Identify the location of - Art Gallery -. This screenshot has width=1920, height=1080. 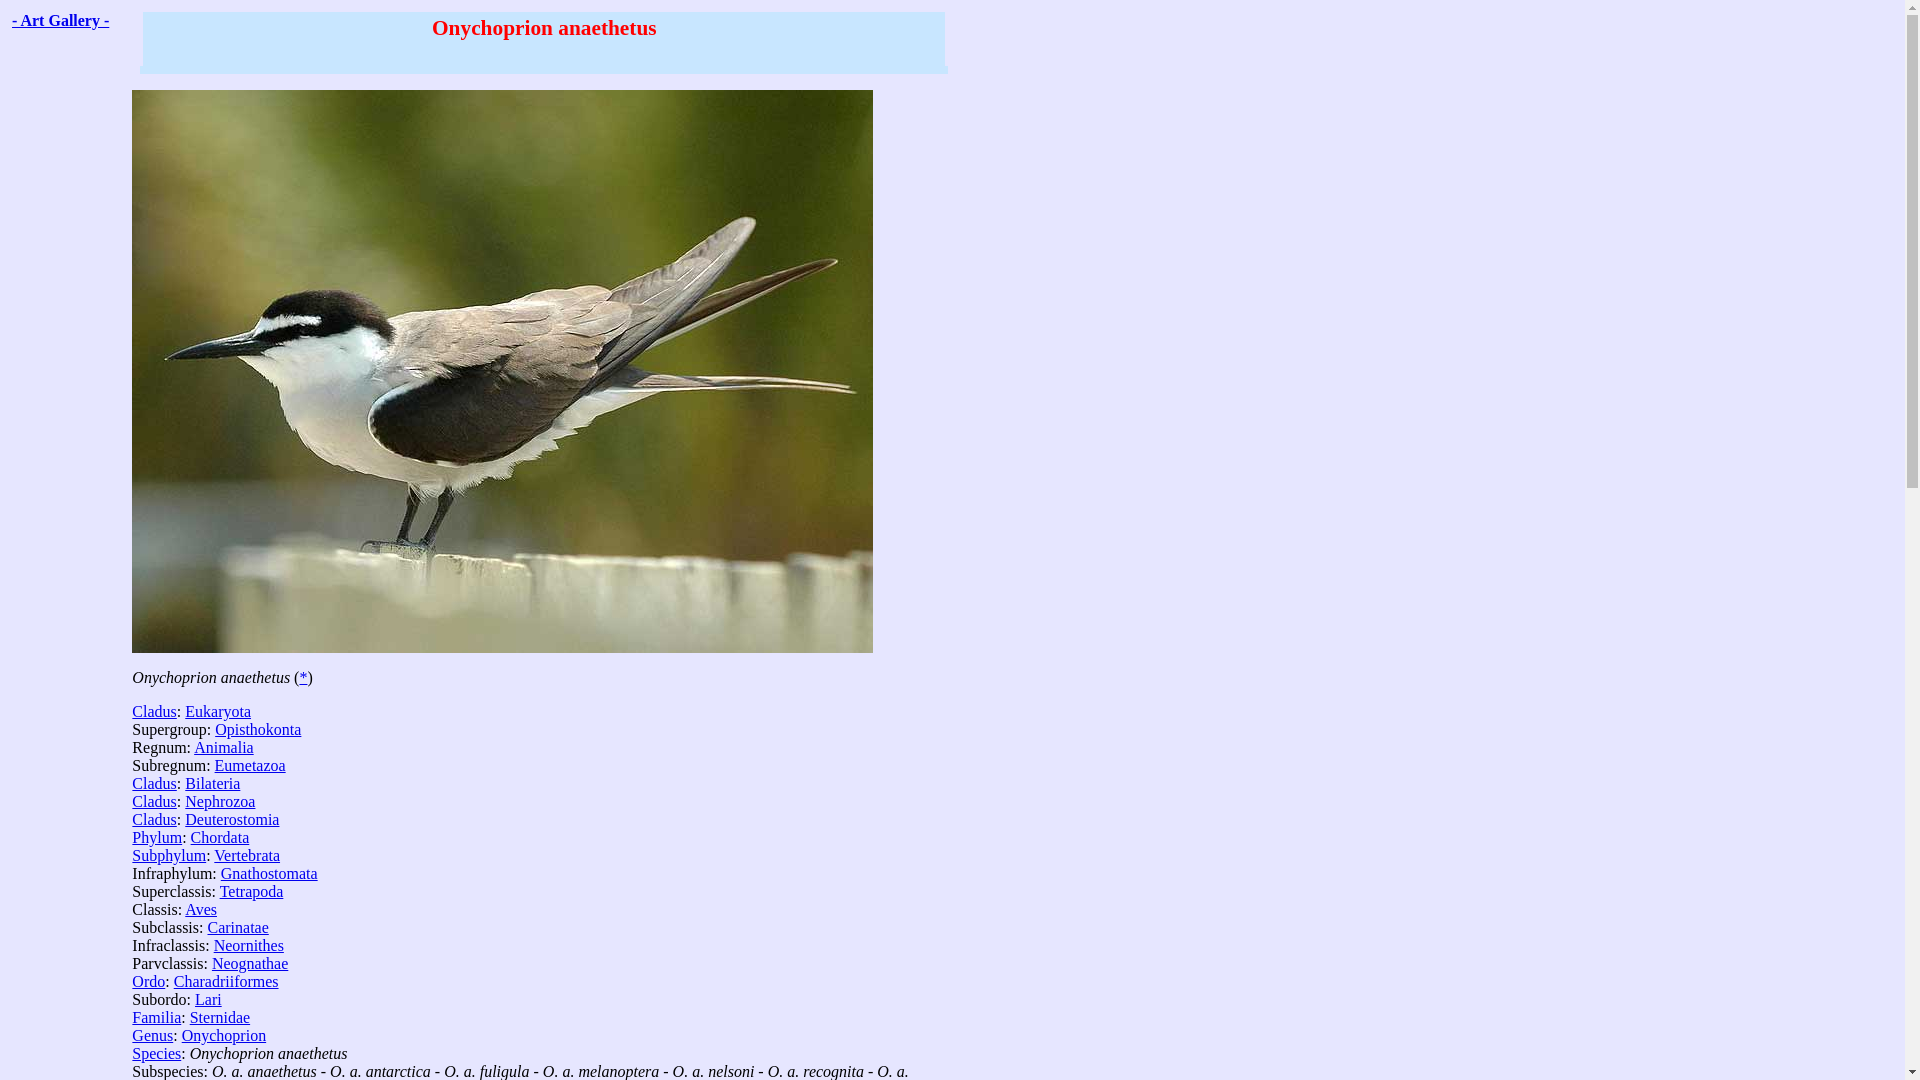
(60, 20).